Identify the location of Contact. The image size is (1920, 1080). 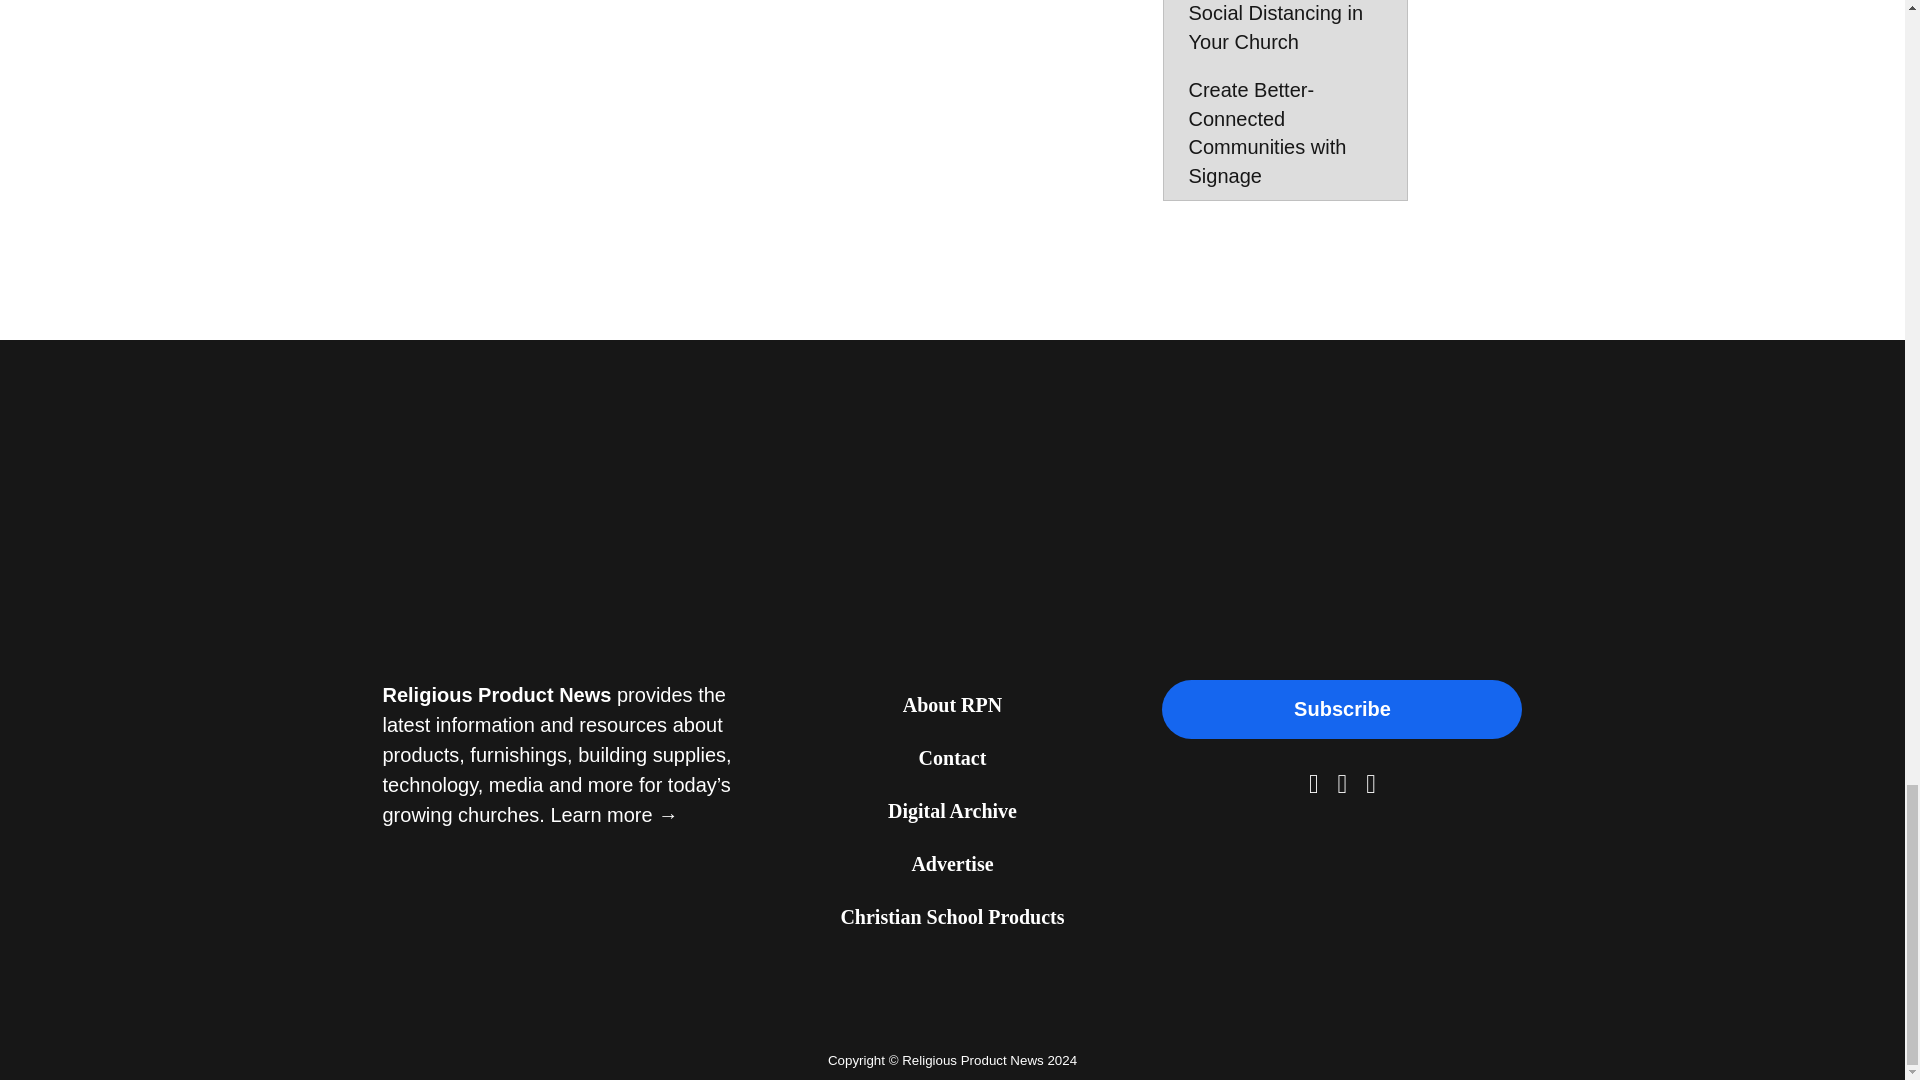
(952, 760).